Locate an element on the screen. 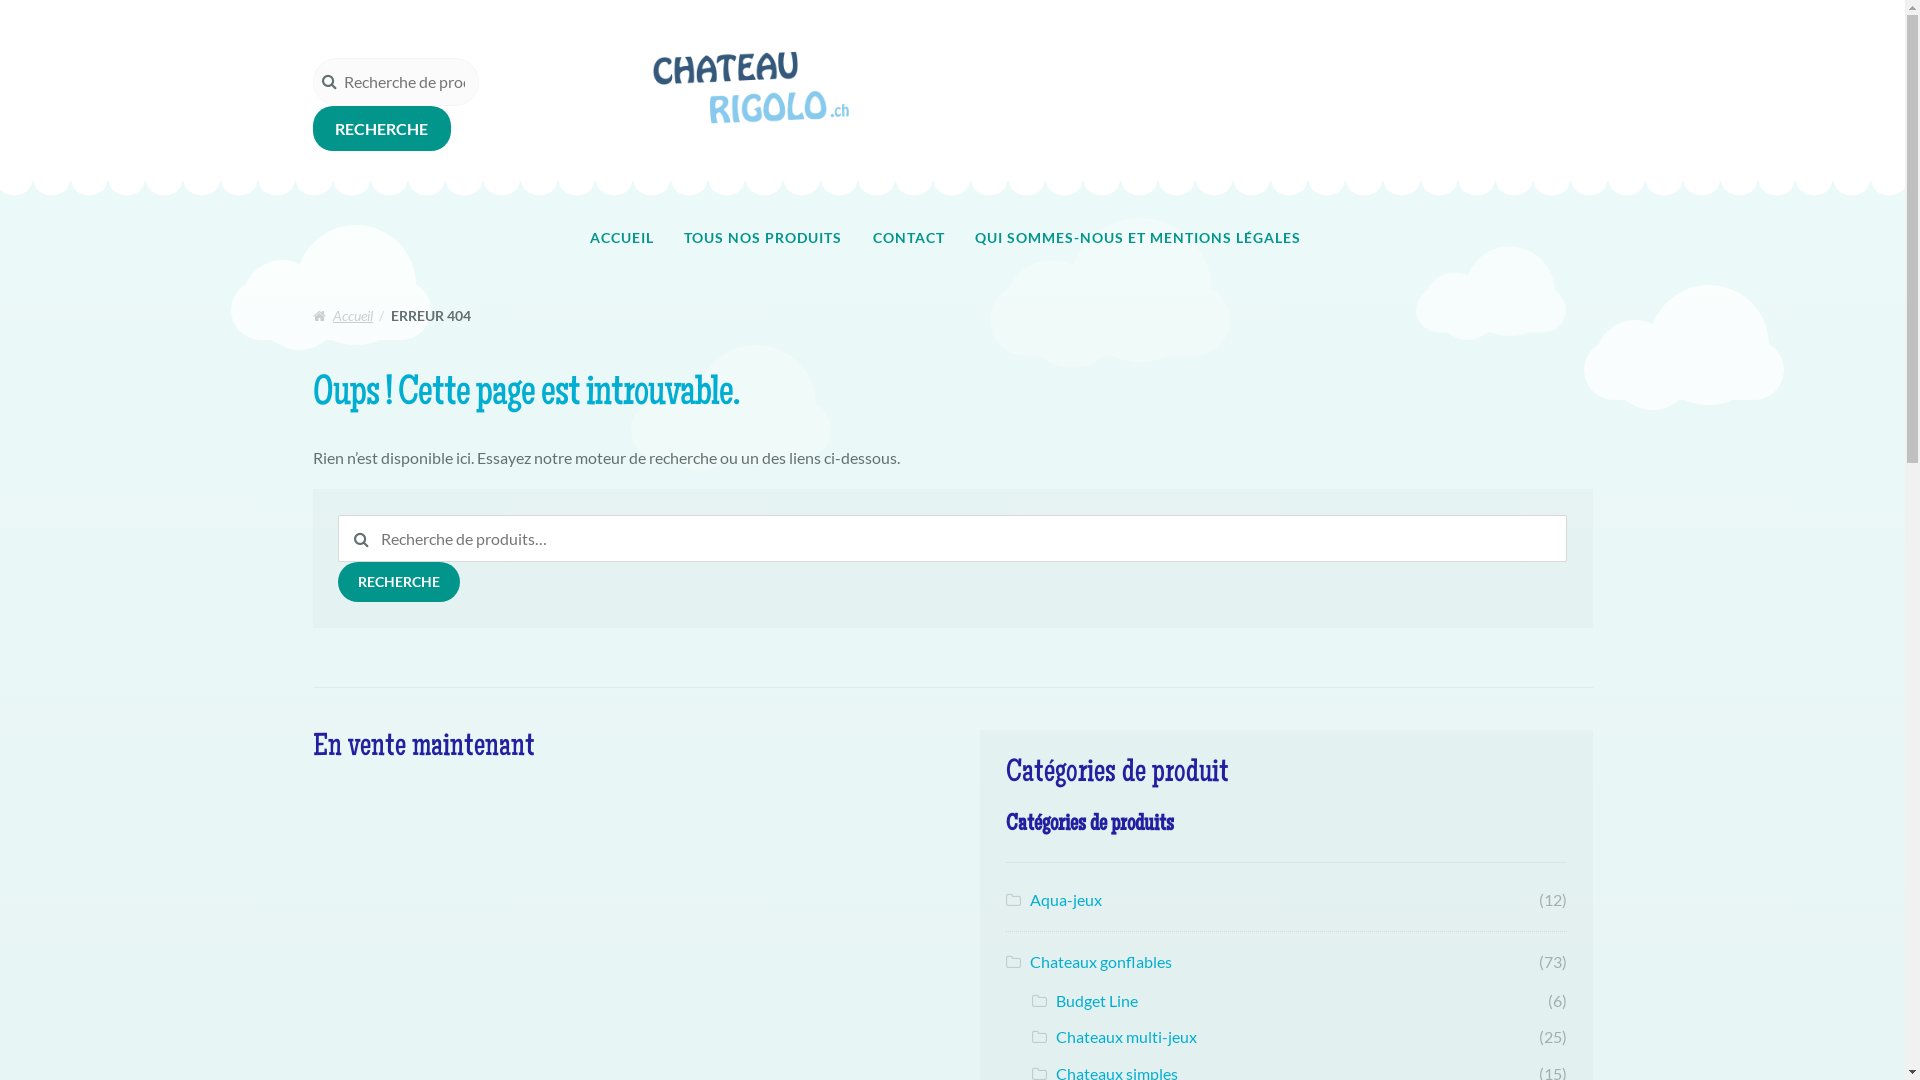 The image size is (1920, 1080). Accueil is located at coordinates (342, 316).